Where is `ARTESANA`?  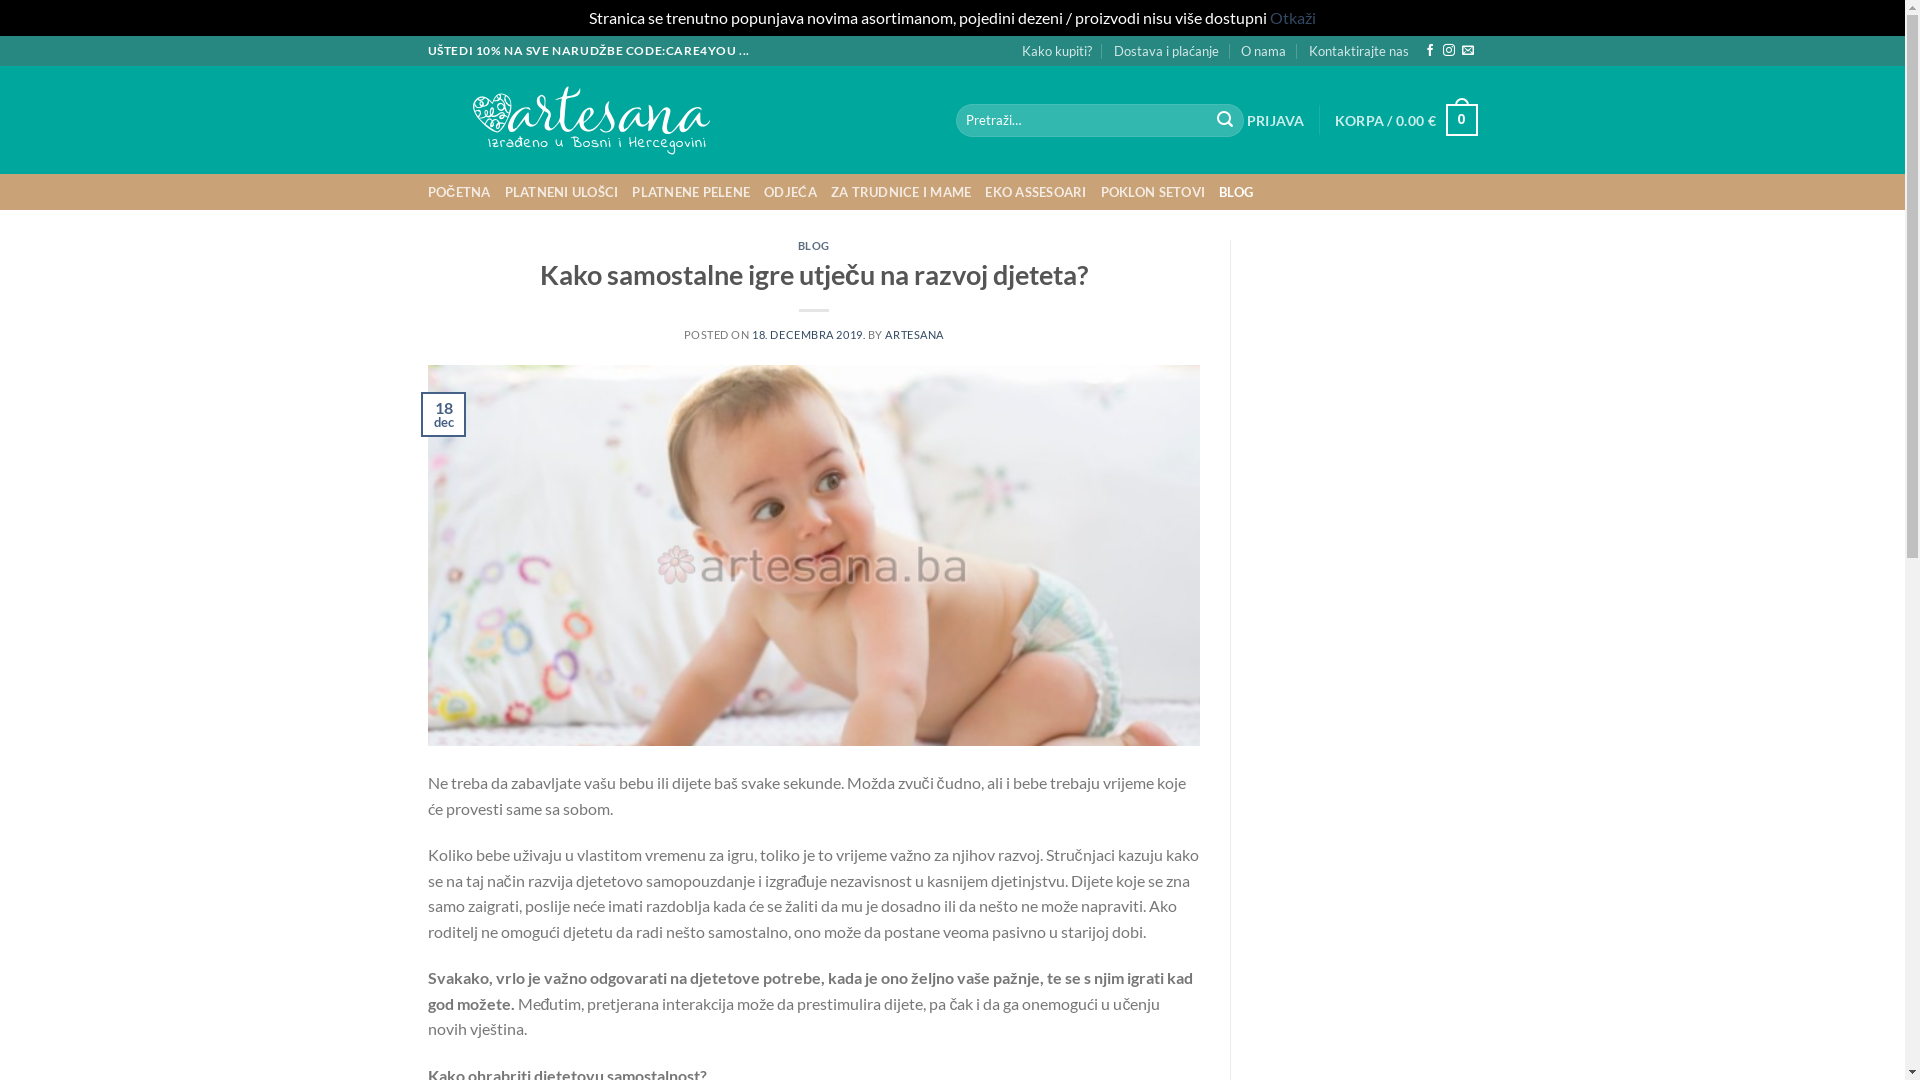
ARTESANA is located at coordinates (914, 334).